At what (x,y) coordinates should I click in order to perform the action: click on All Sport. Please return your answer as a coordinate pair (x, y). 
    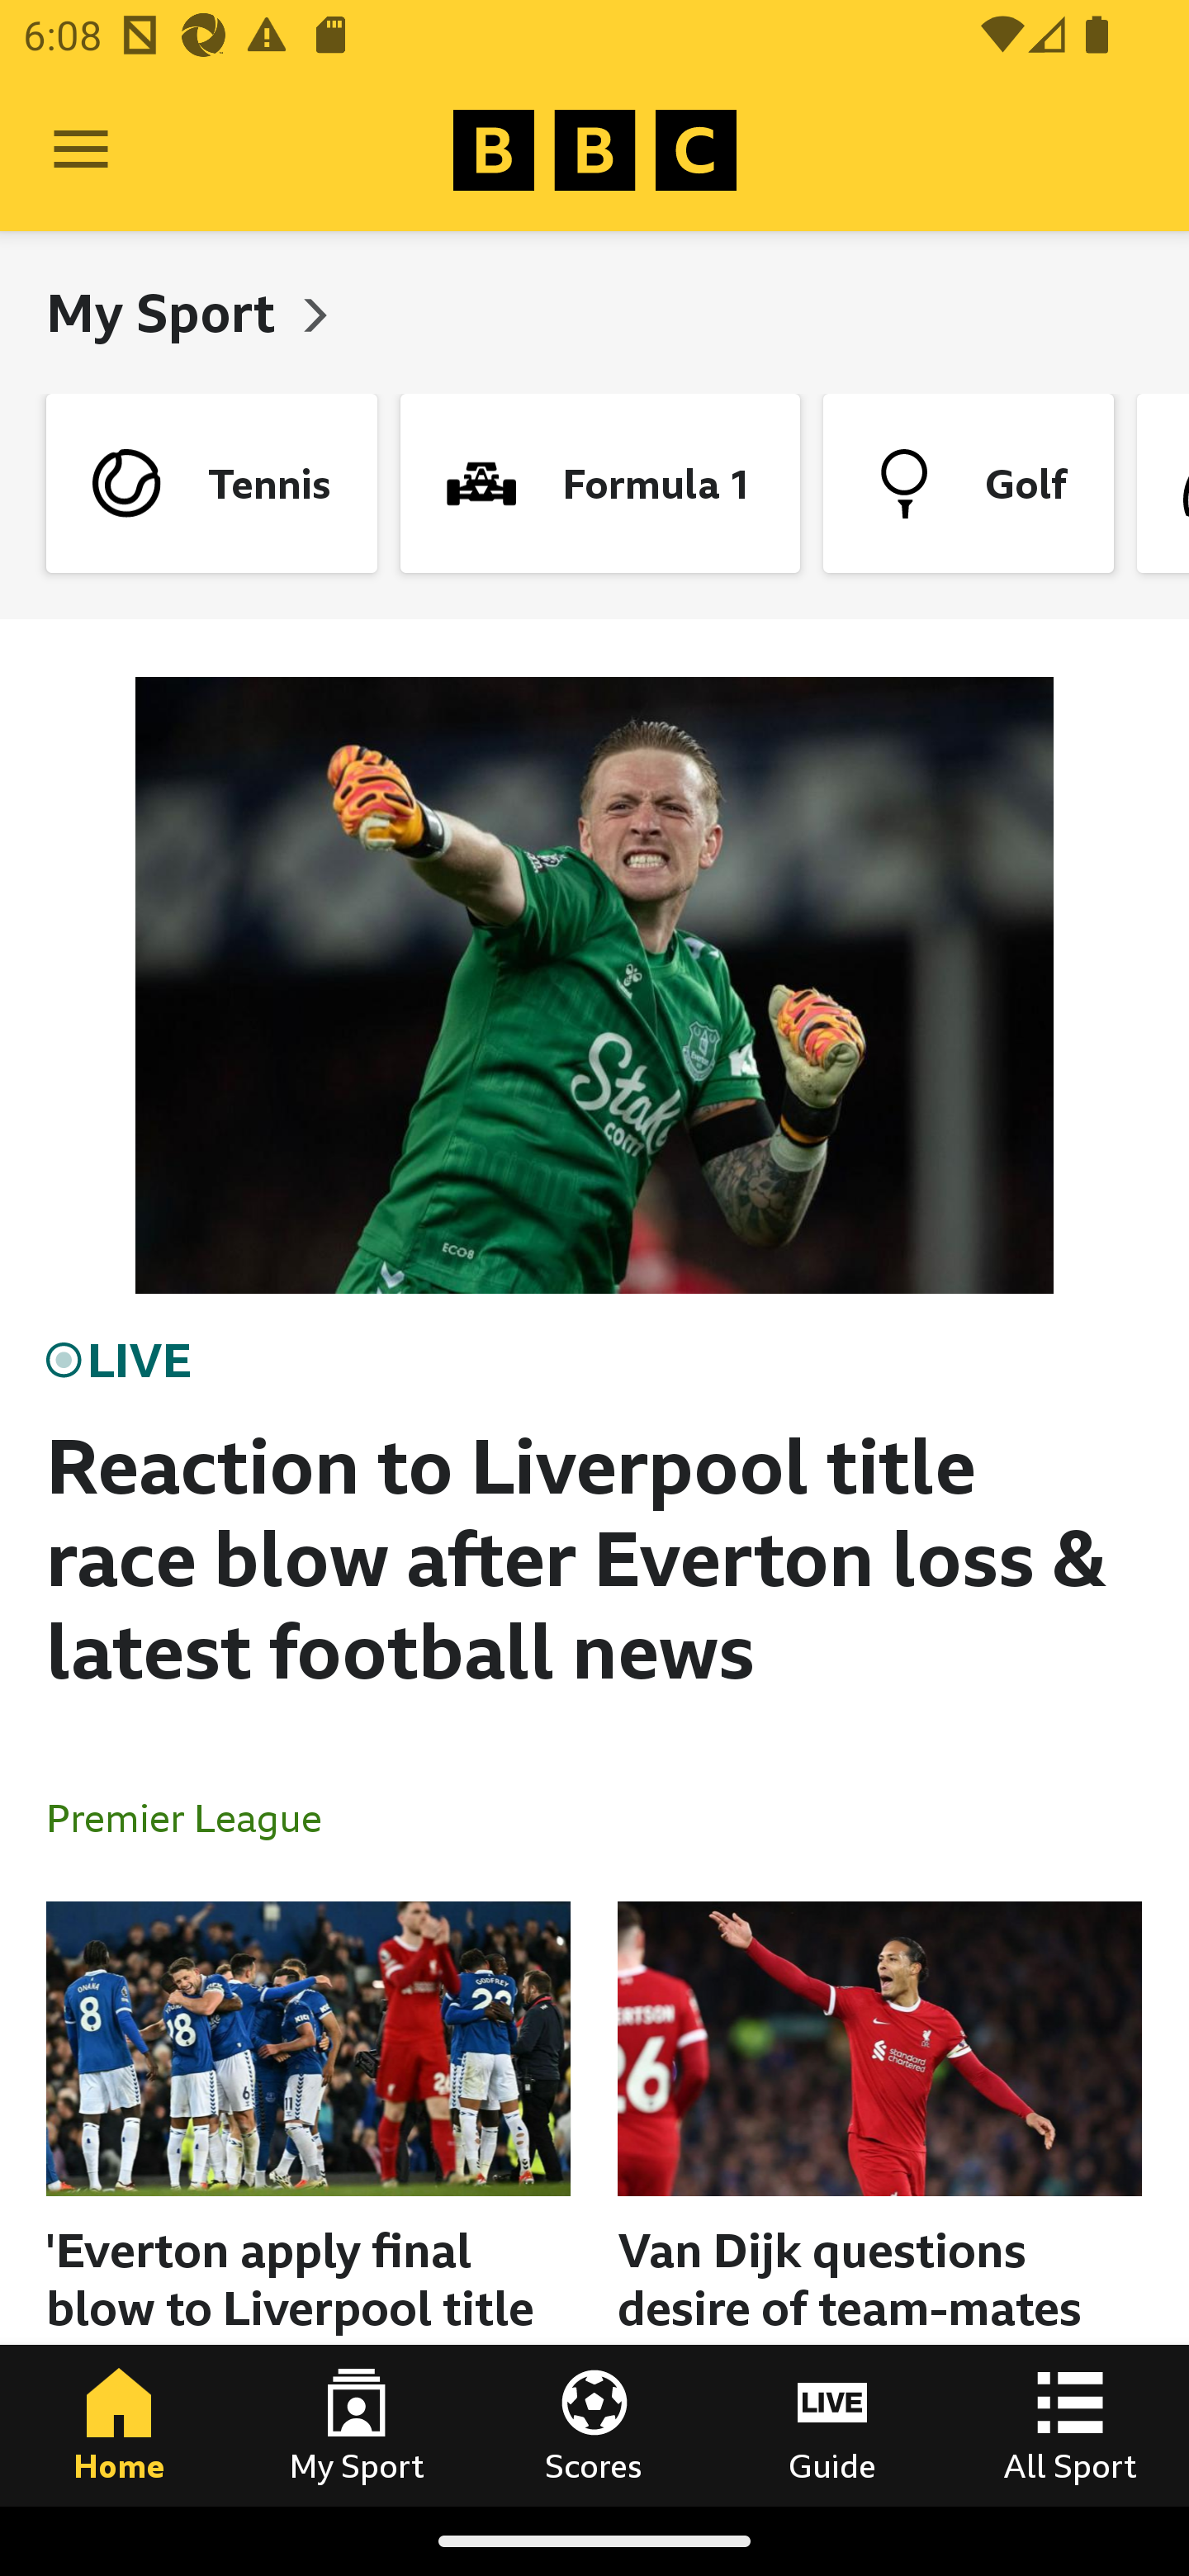
    Looking at the image, I should click on (1070, 2425).